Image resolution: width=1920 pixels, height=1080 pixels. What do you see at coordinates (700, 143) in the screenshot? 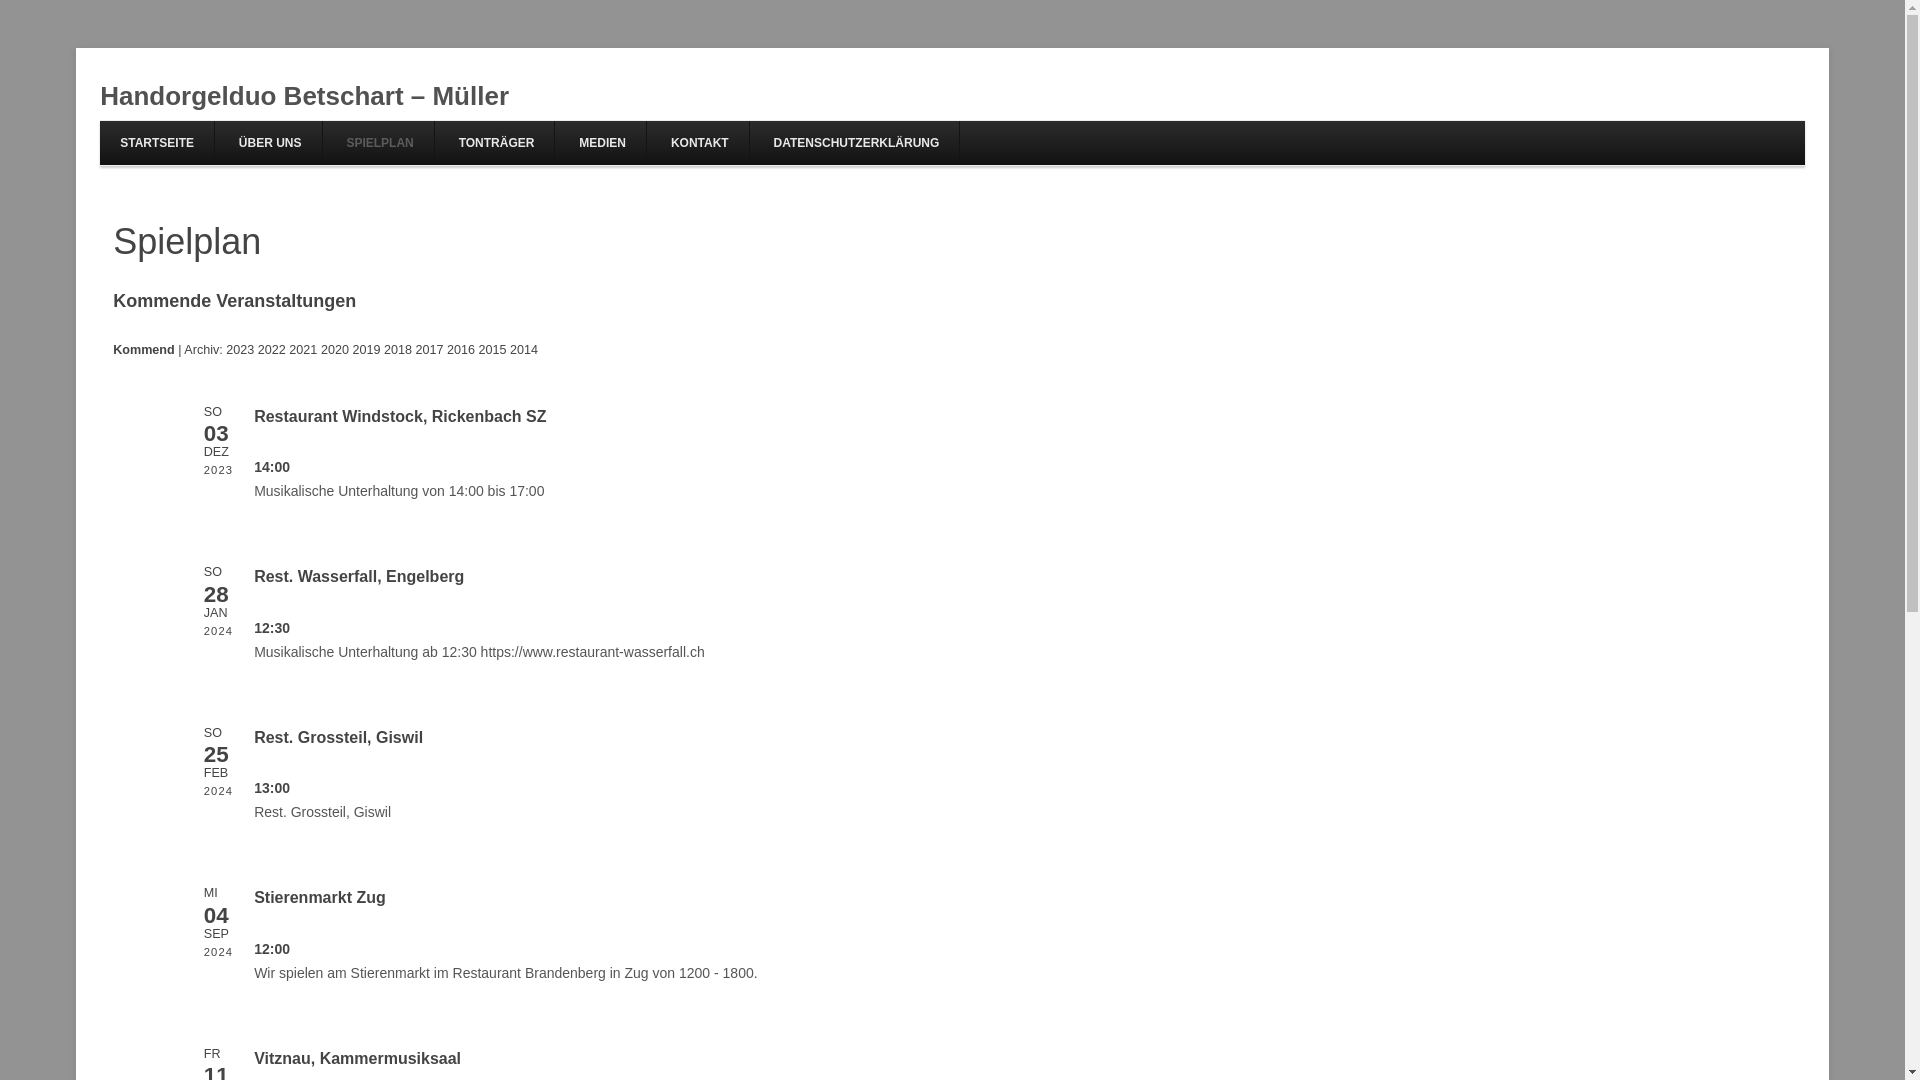
I see `KONTAKT` at bounding box center [700, 143].